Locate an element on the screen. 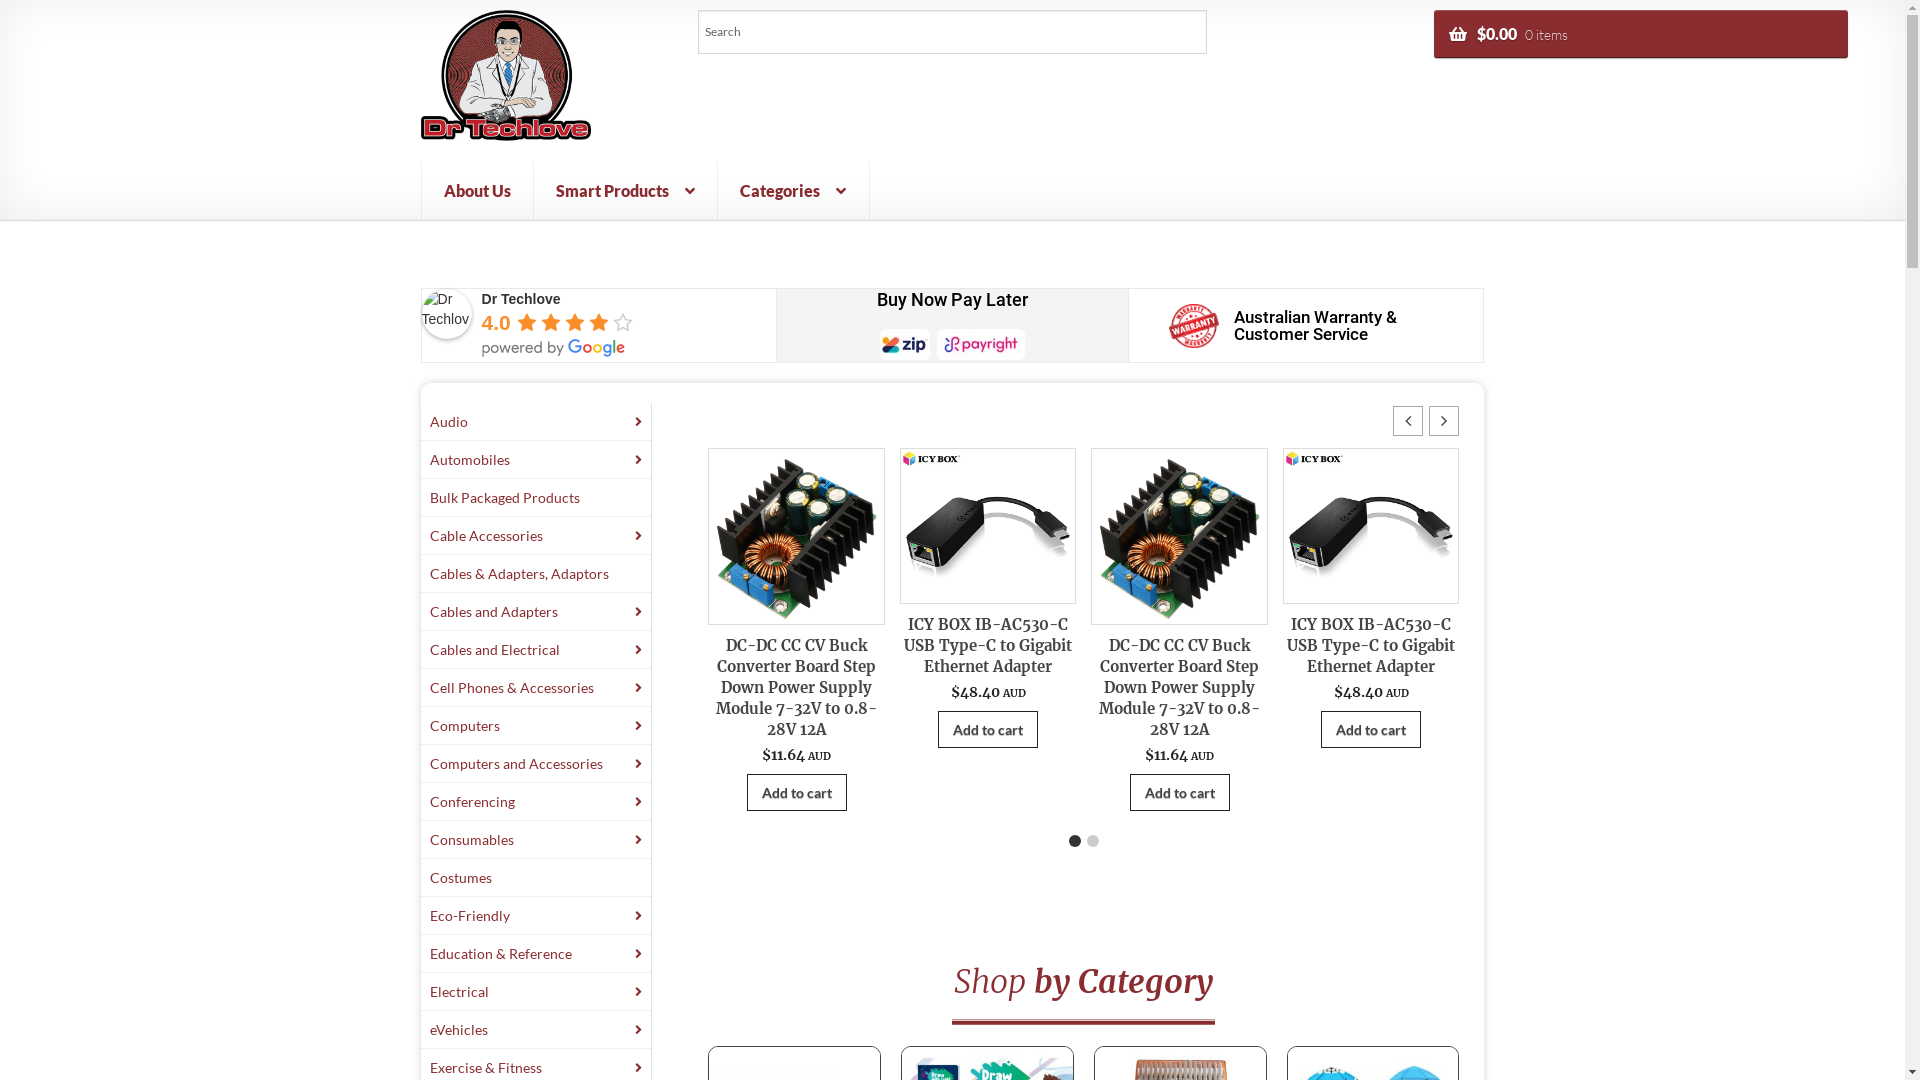 This screenshot has height=1080, width=1920. Cables and Adapters     is located at coordinates (536, 612).